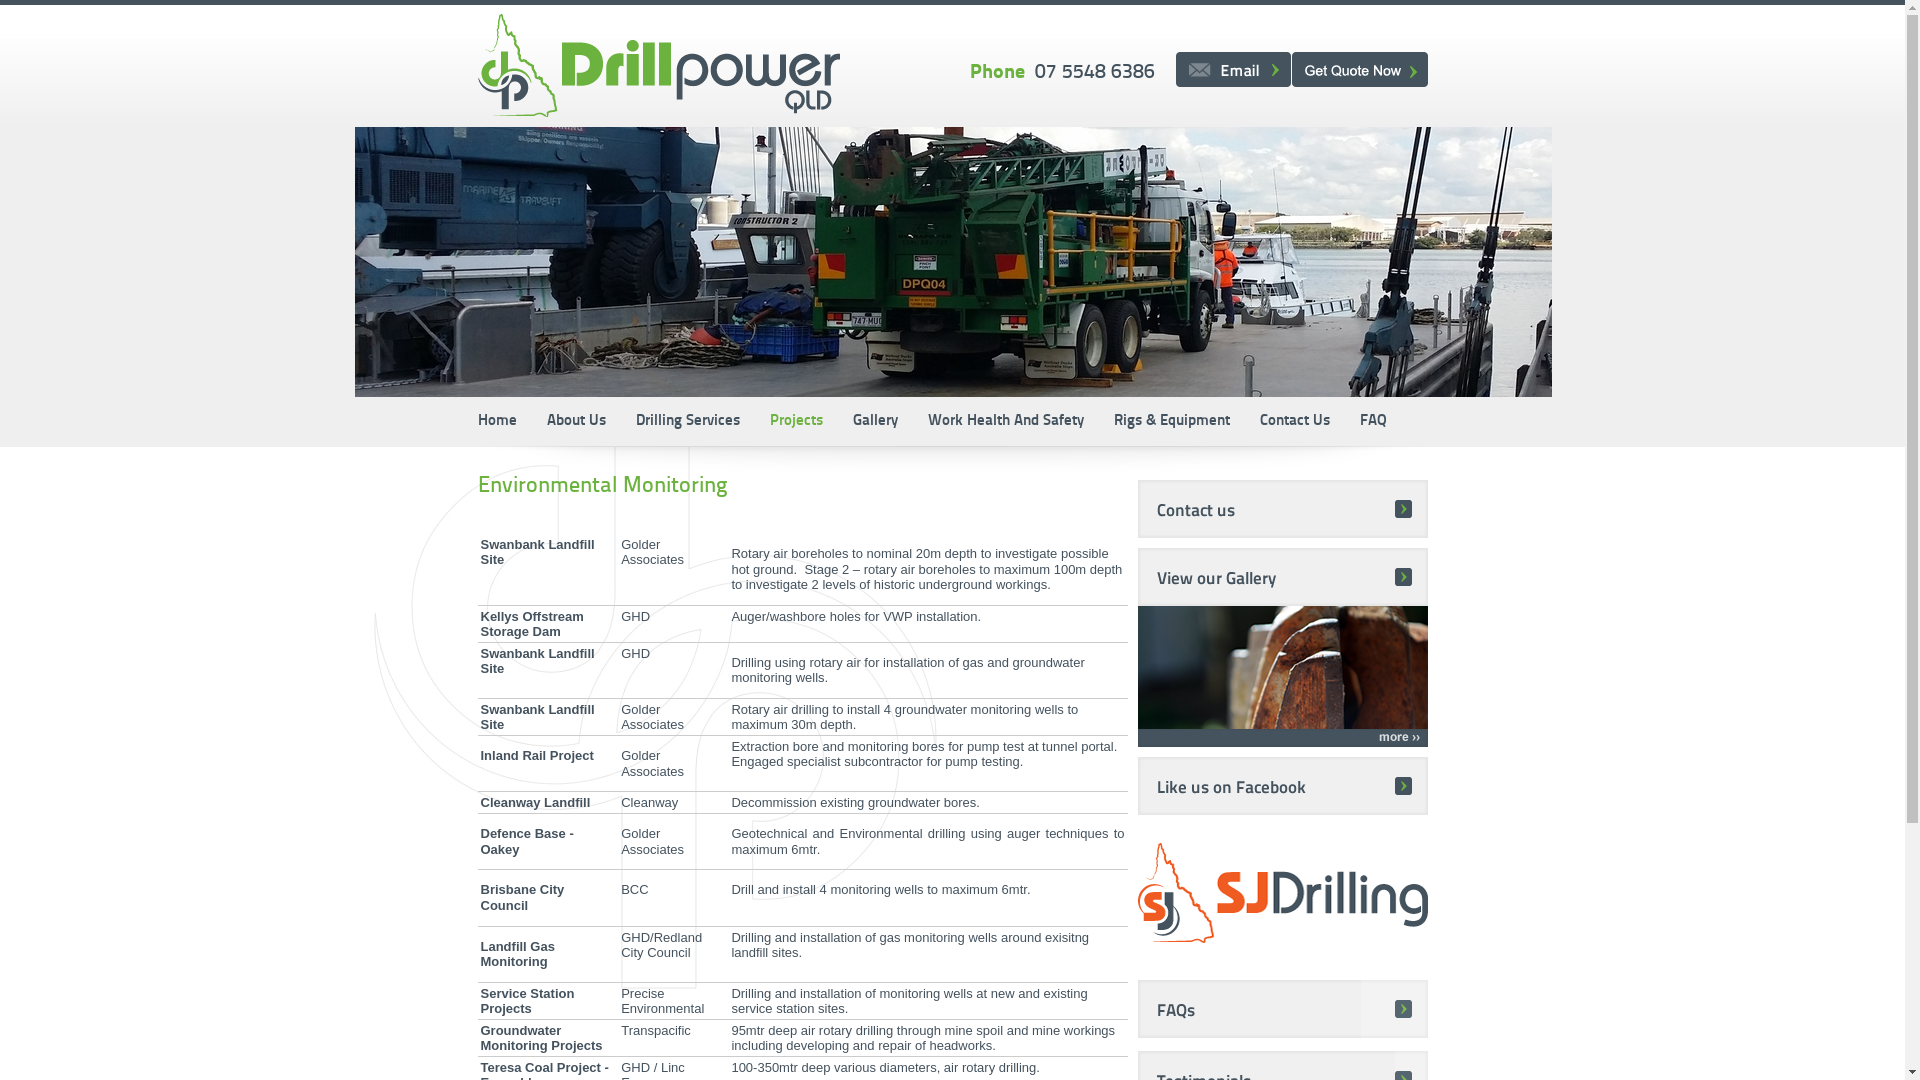  I want to click on Drilling Services, so click(687, 422).